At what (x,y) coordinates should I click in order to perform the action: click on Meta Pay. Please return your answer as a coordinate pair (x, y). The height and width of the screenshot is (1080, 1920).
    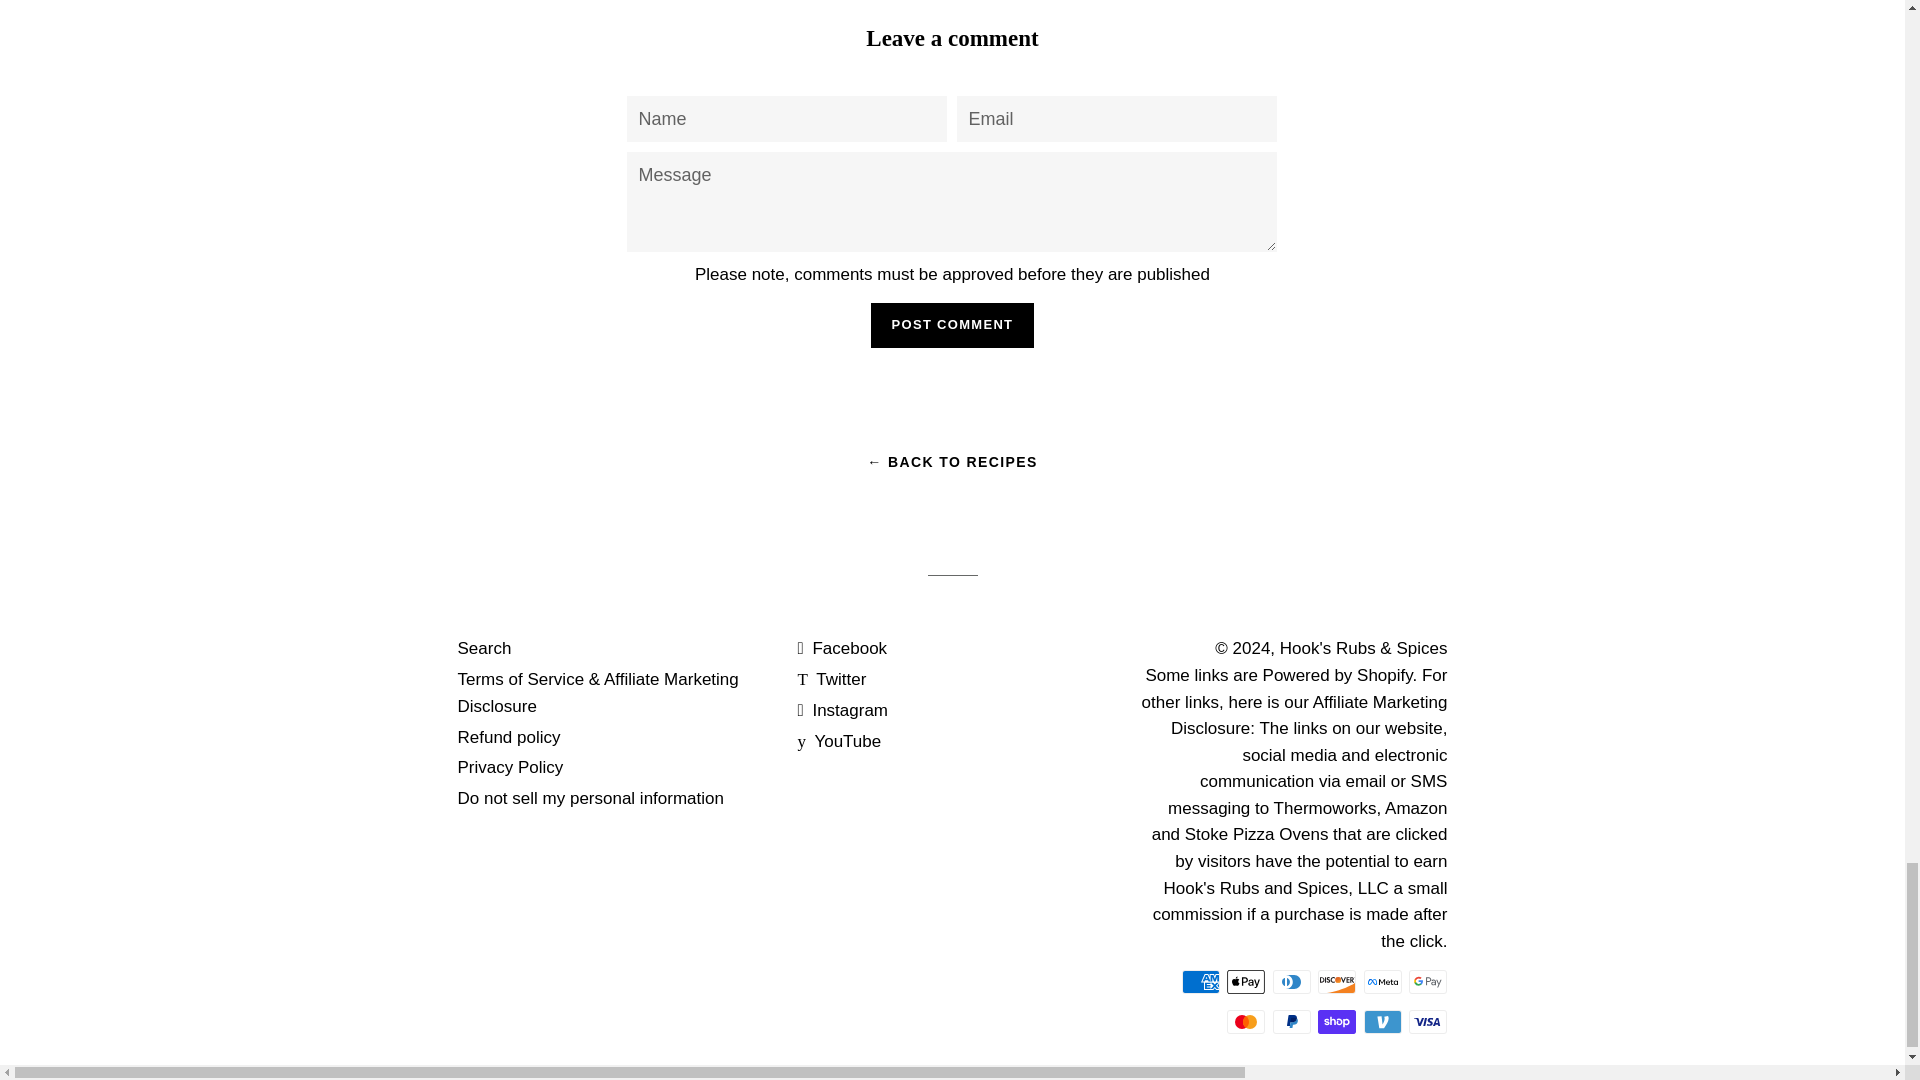
    Looking at the image, I should click on (1382, 981).